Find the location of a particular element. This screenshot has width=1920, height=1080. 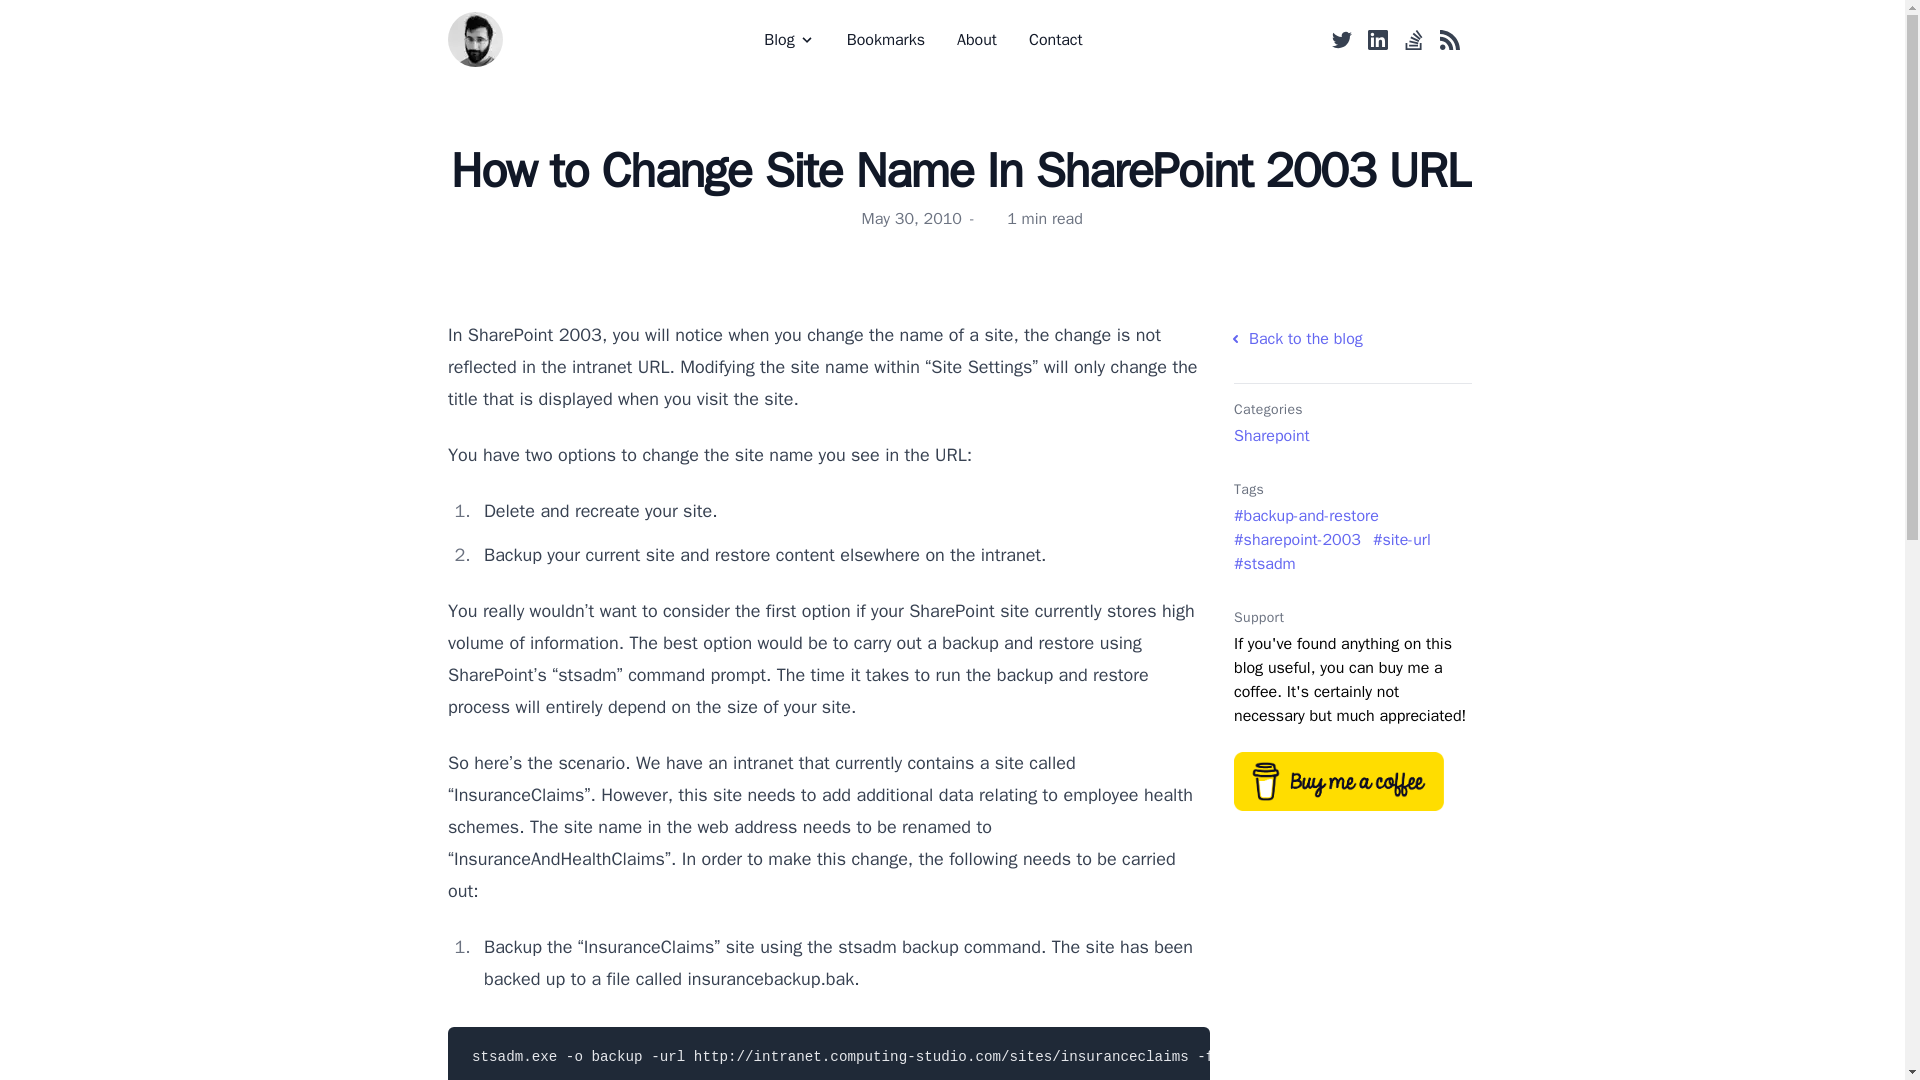

linkedin is located at coordinates (1378, 40).